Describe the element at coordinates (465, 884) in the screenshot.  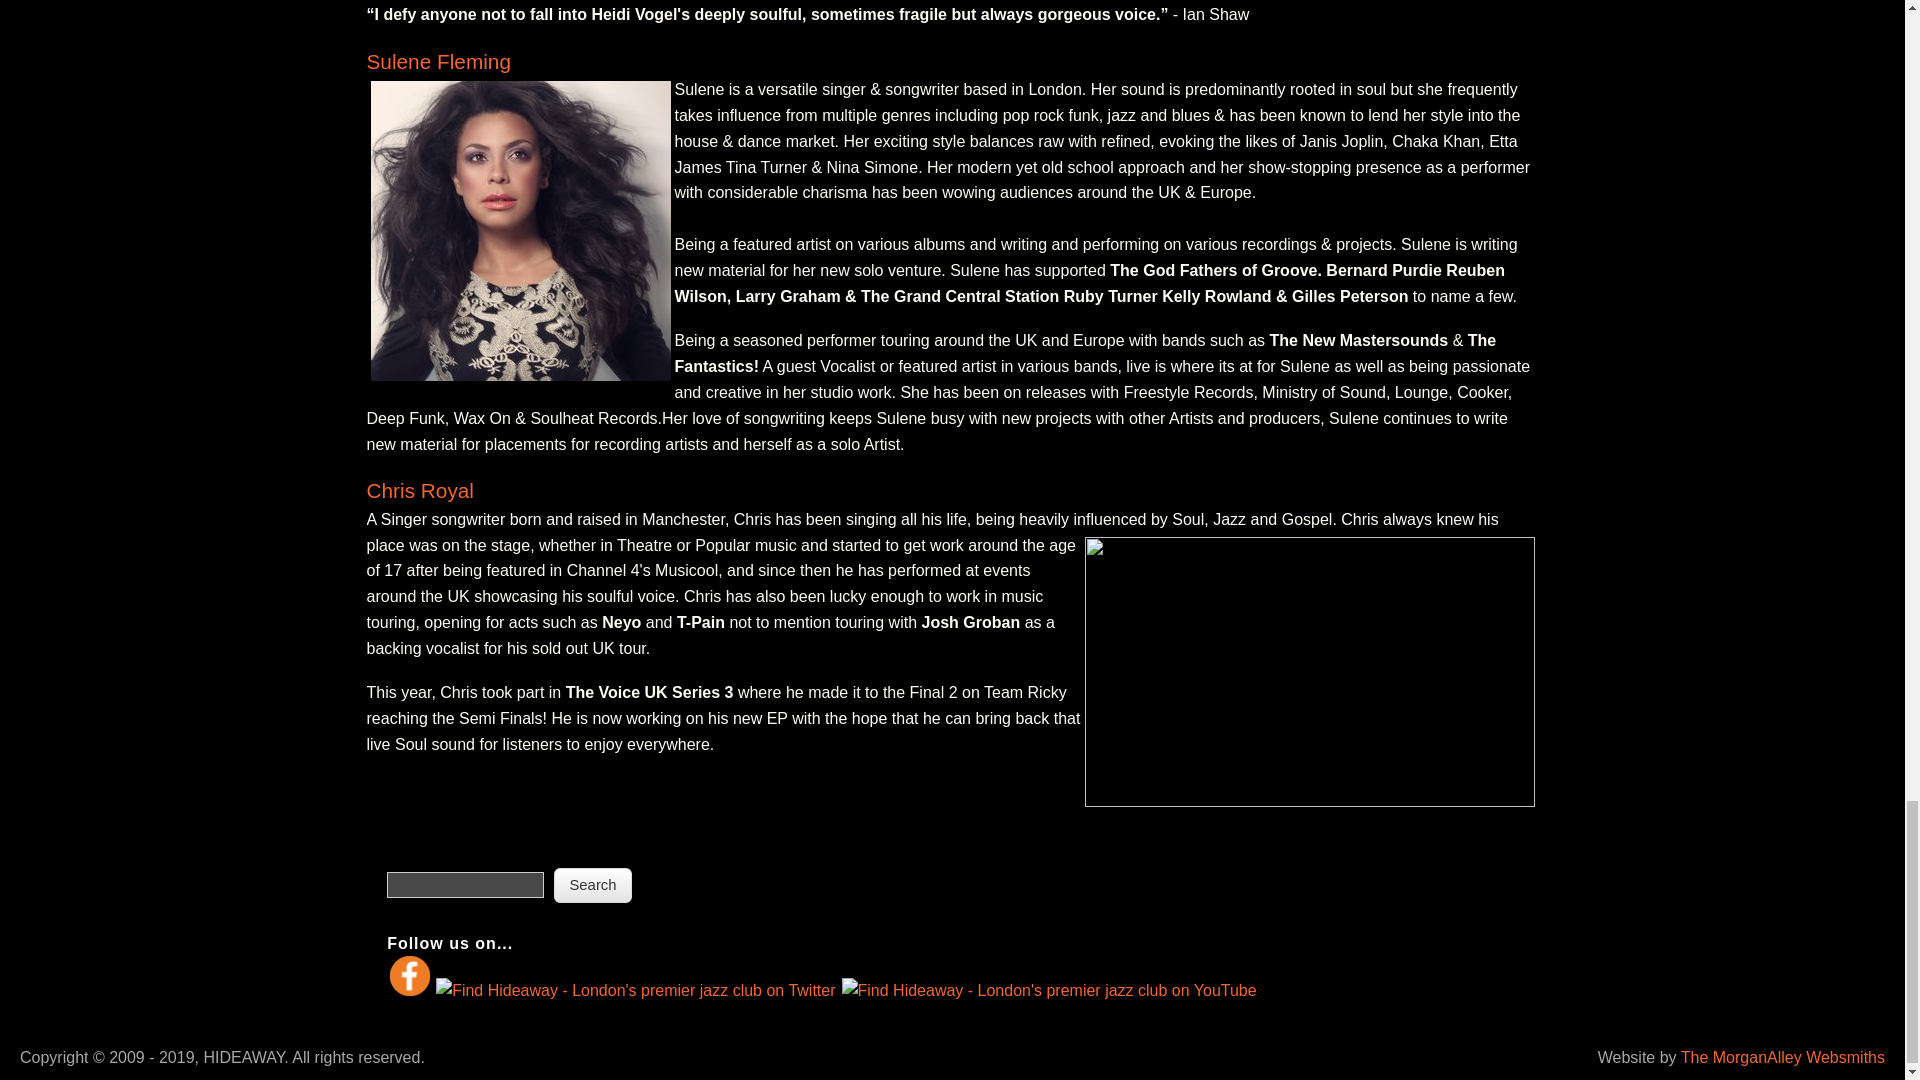
I see `Enter the terms you wish to search for.` at that location.